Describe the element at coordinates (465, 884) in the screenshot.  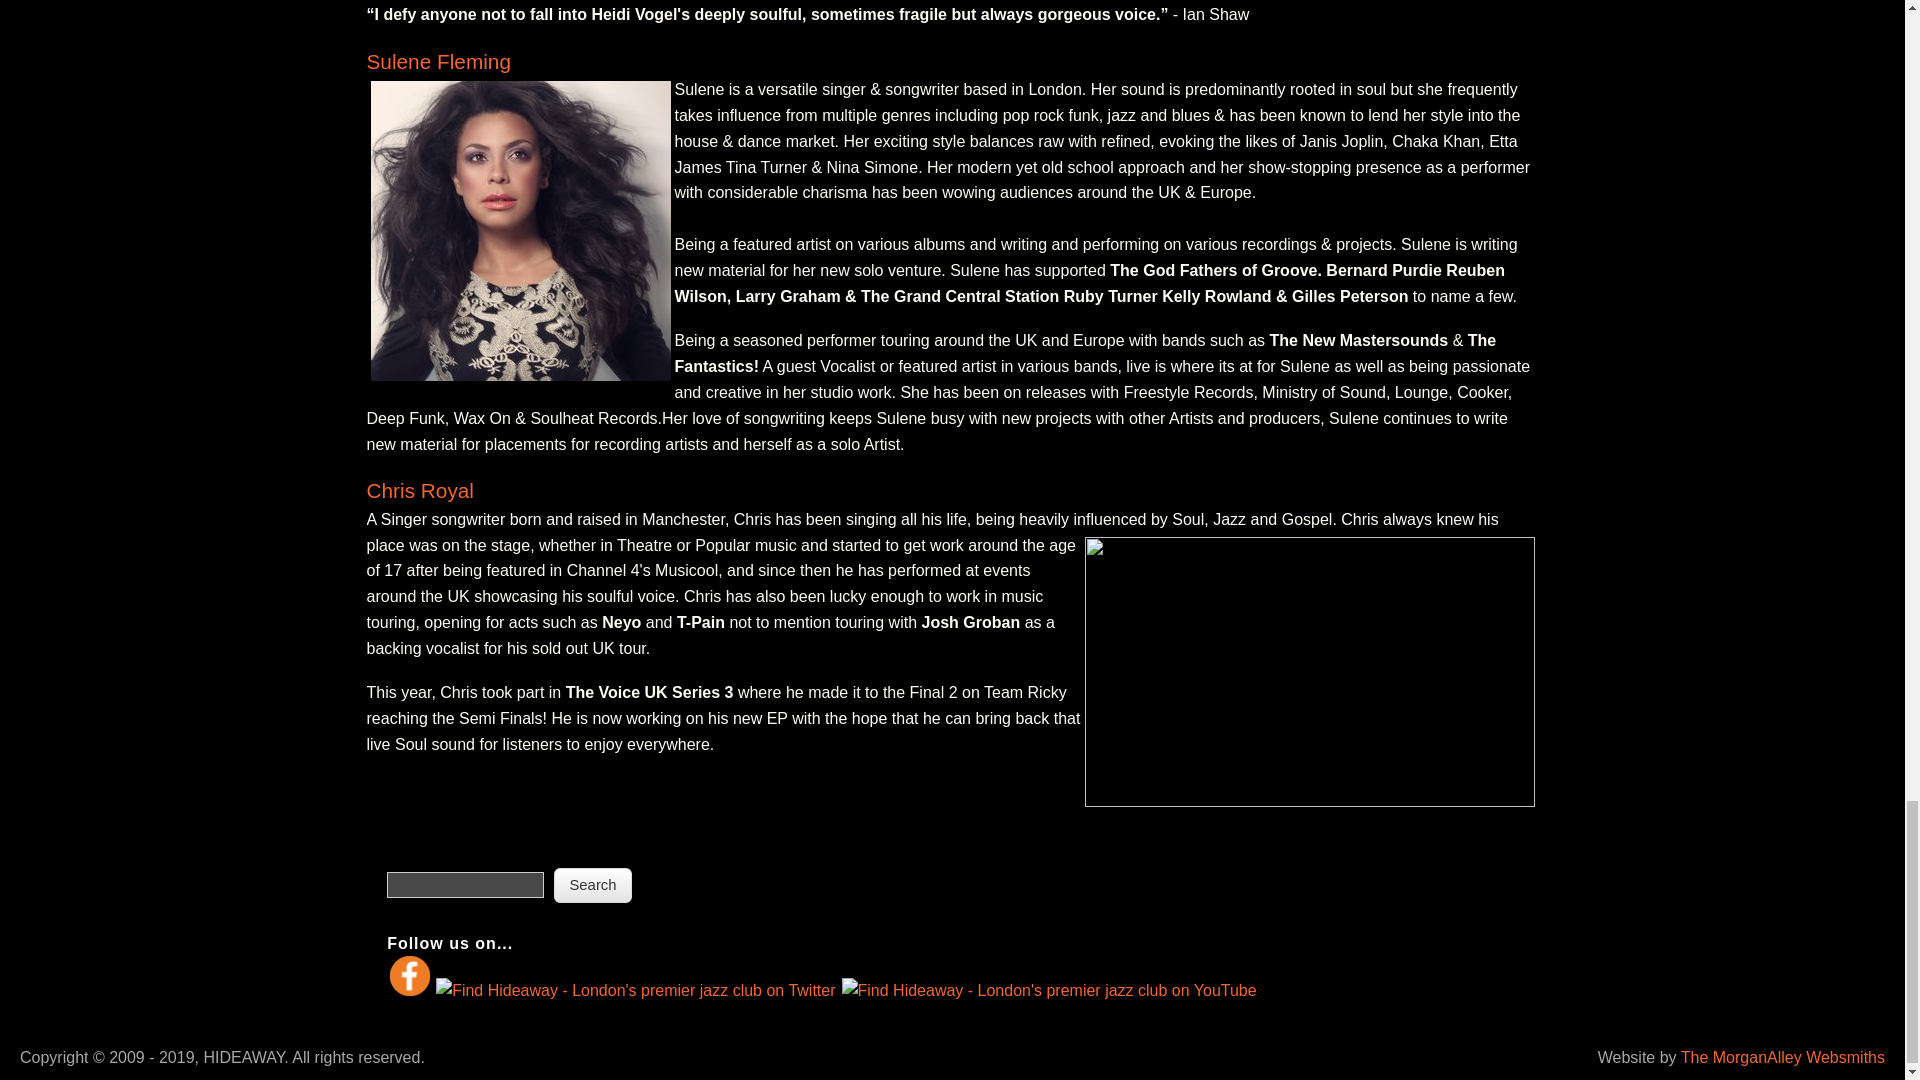
I see `Enter the terms you wish to search for.` at that location.